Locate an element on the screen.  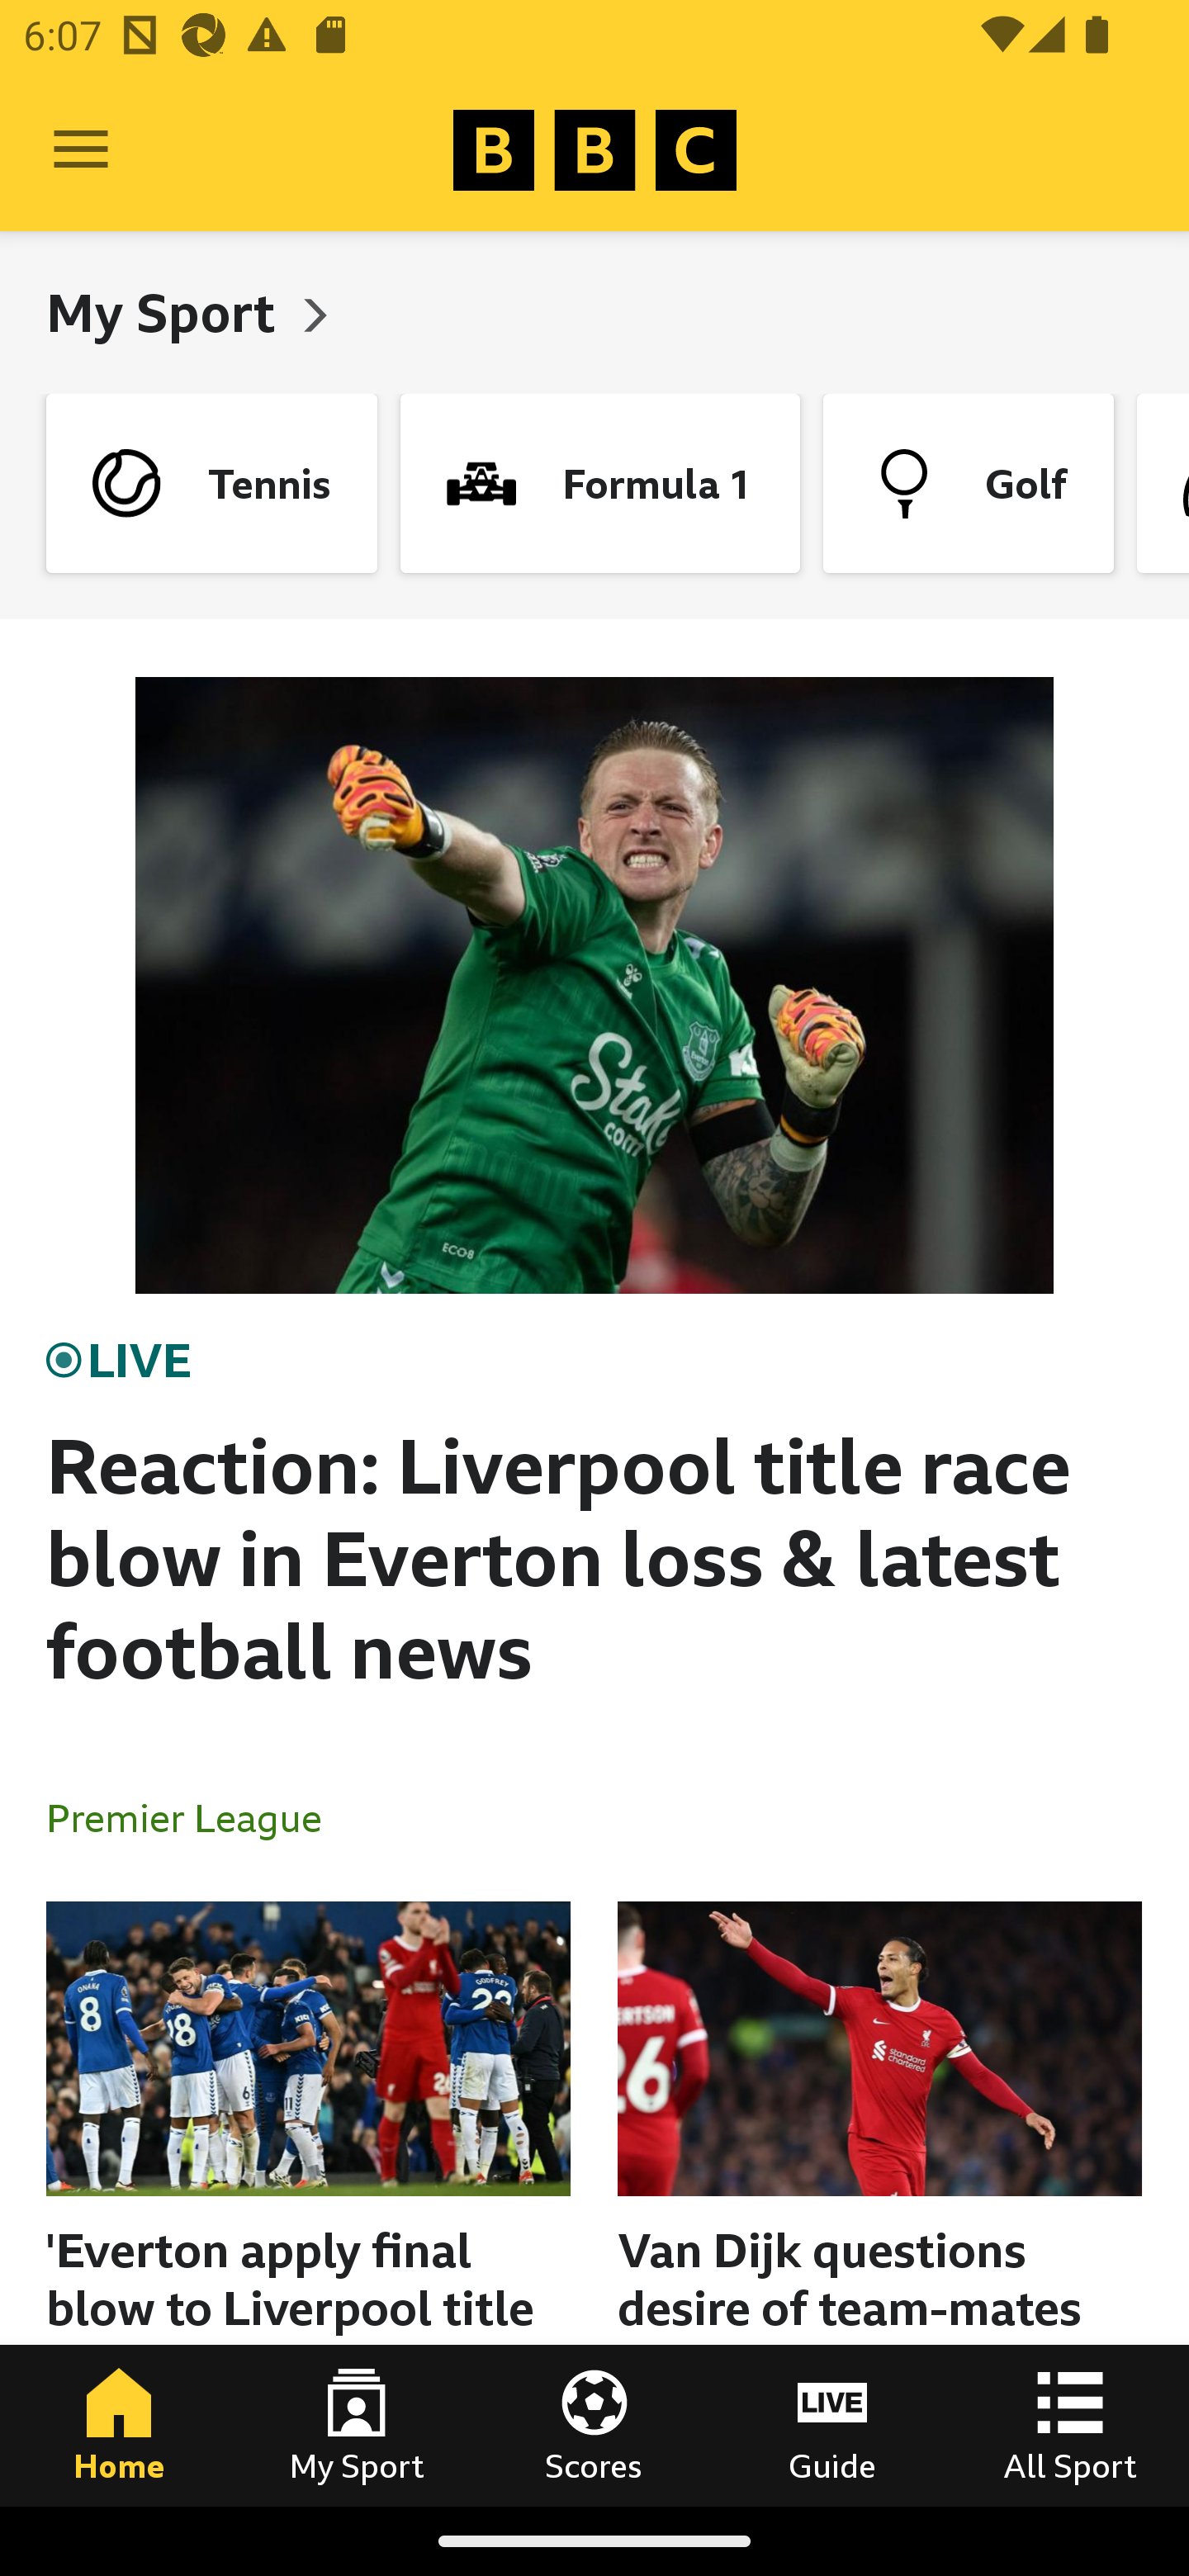
Scores is located at coordinates (594, 2425).